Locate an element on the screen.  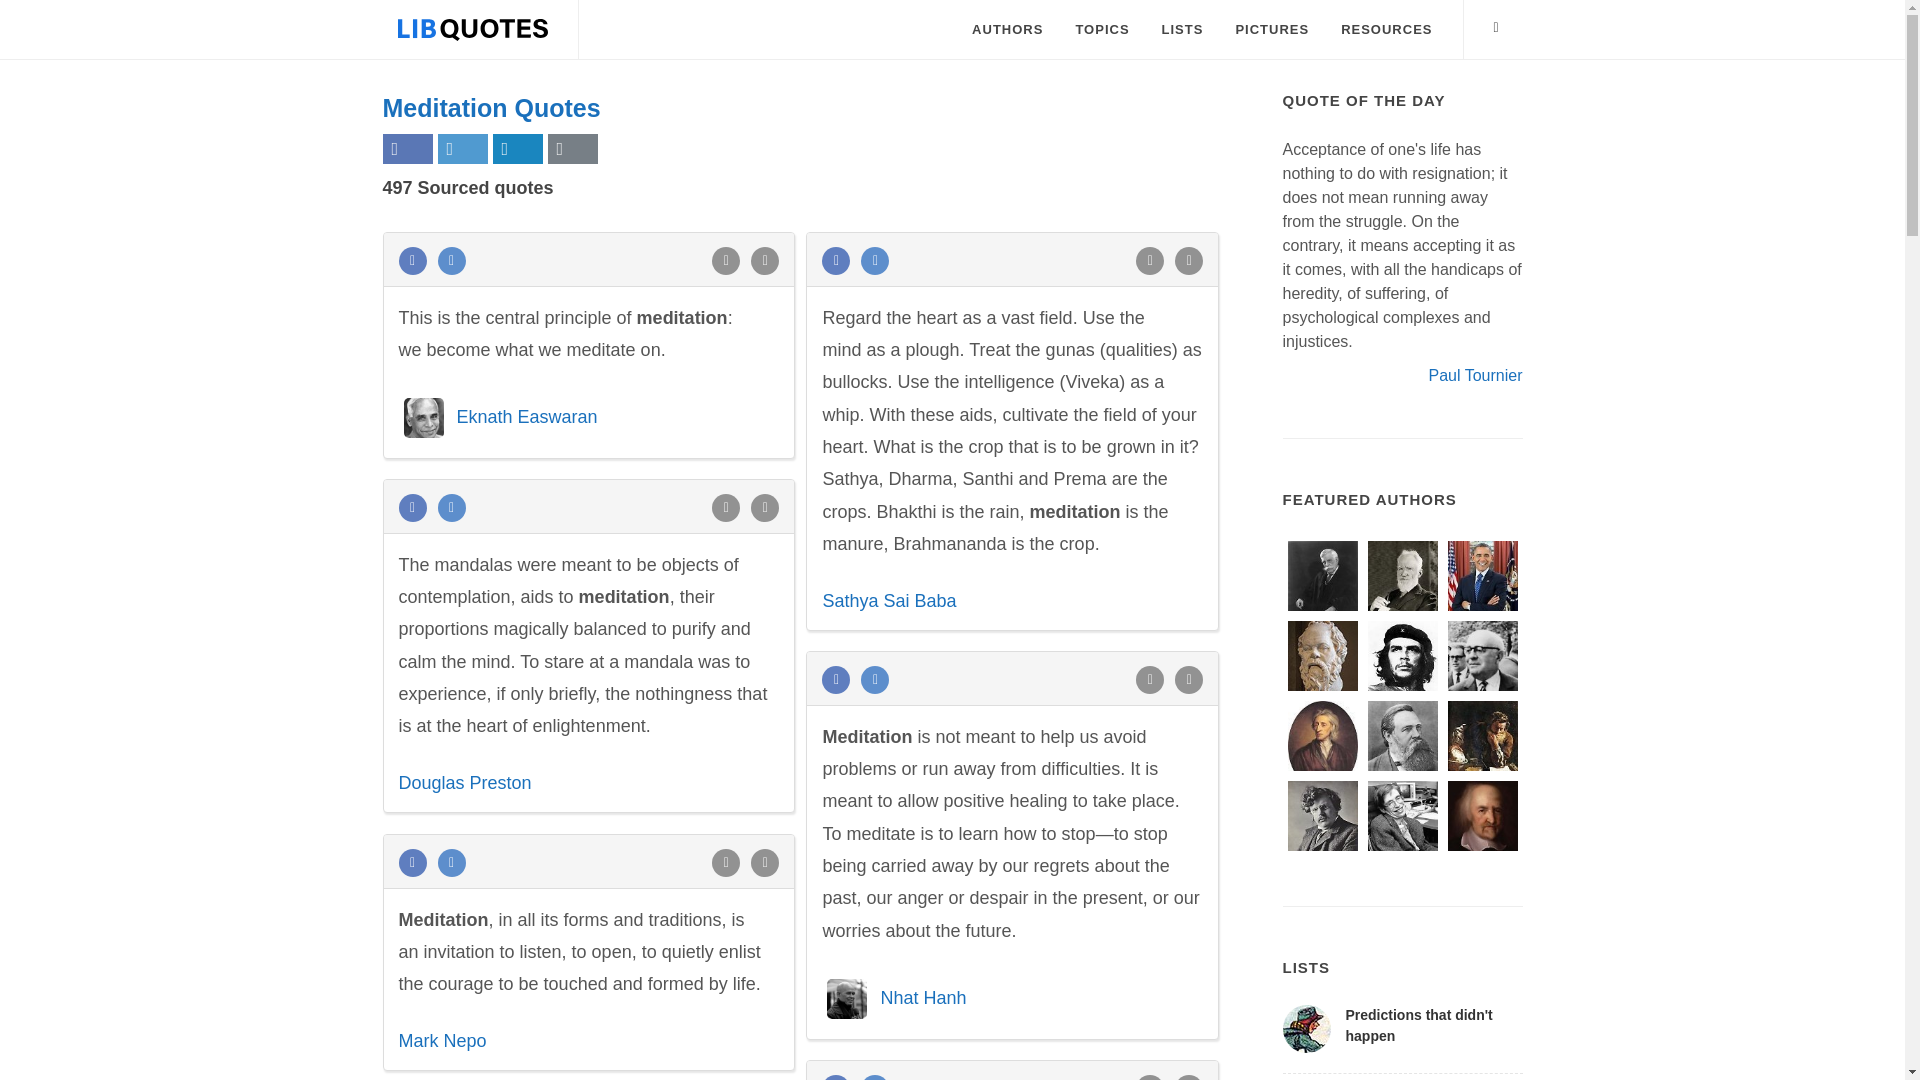
Douglas Preston is located at coordinates (464, 782).